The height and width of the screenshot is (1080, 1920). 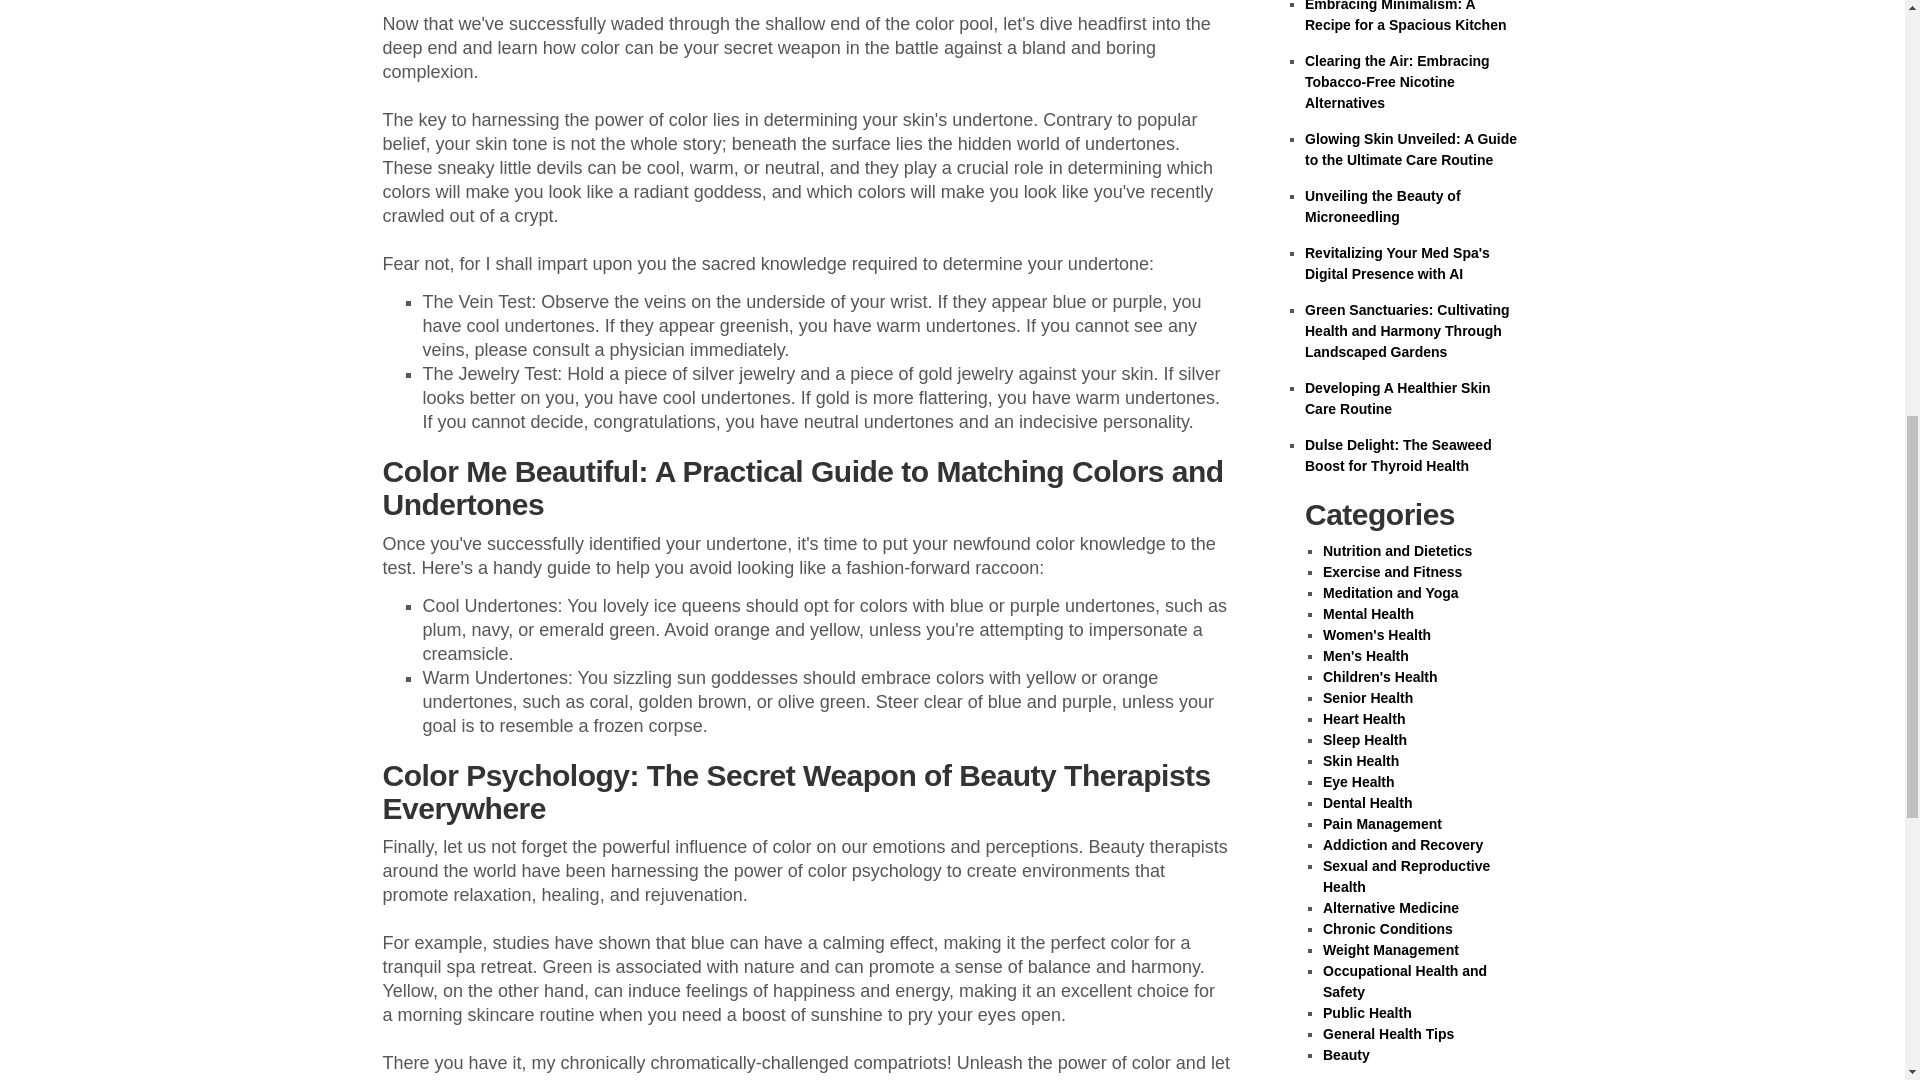 What do you see at coordinates (1376, 634) in the screenshot?
I see `Women's Health` at bounding box center [1376, 634].